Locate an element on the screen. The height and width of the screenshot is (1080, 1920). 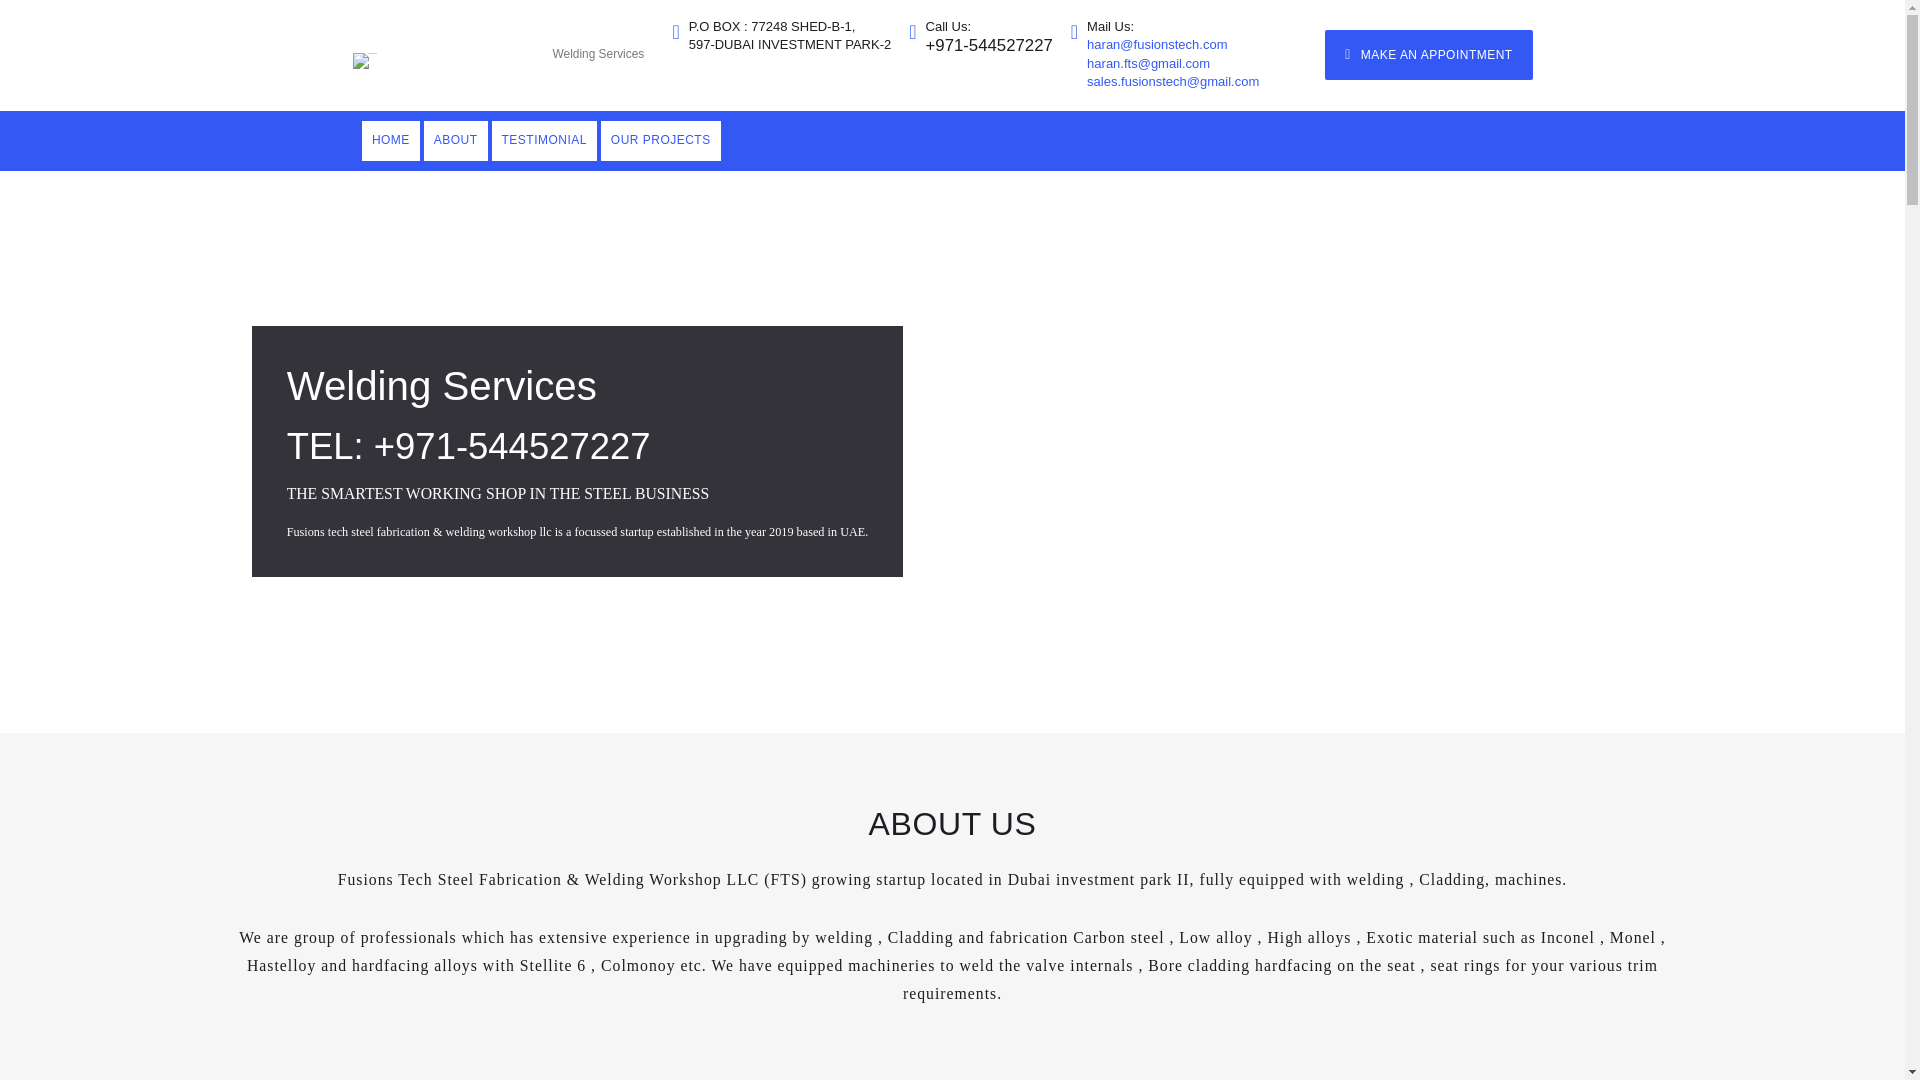
MAKE AN APPOINTMENT is located at coordinates (1428, 54).